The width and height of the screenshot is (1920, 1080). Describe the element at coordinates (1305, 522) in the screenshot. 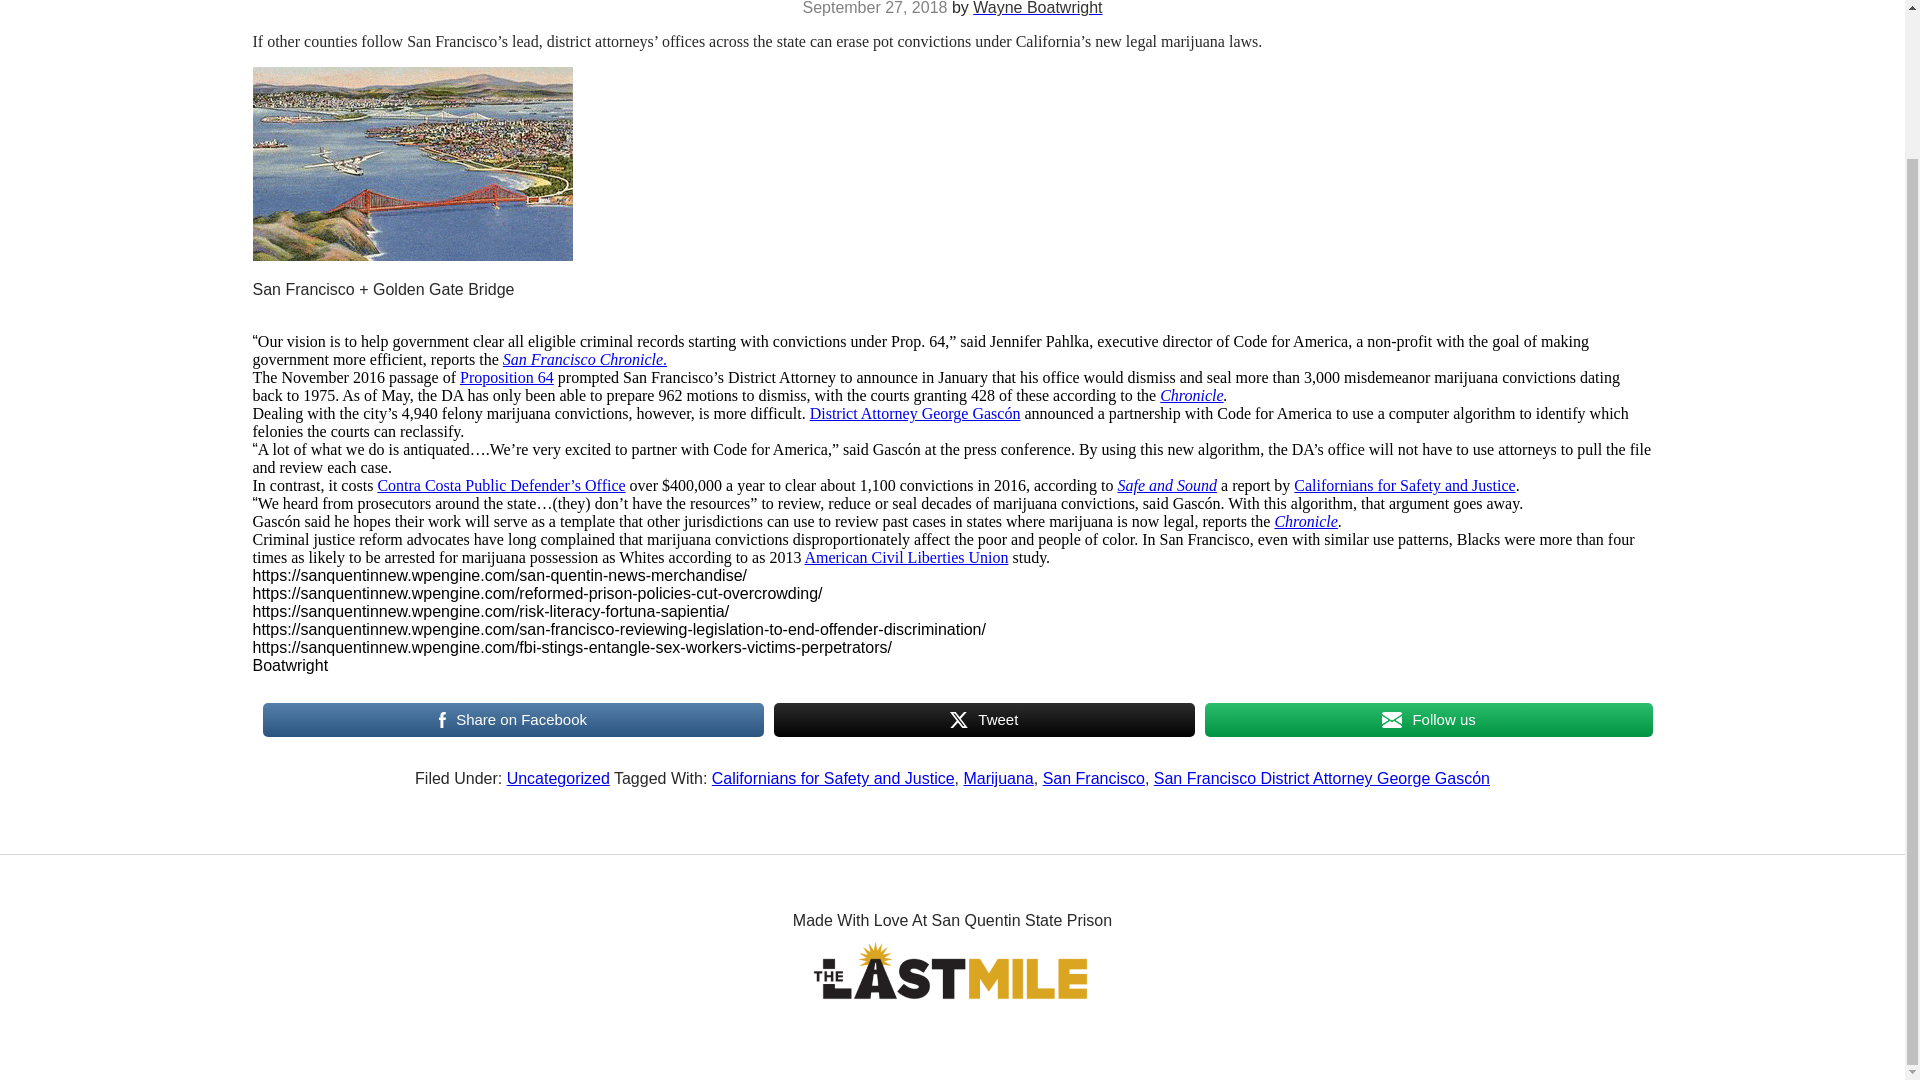

I see `Chronicle` at that location.